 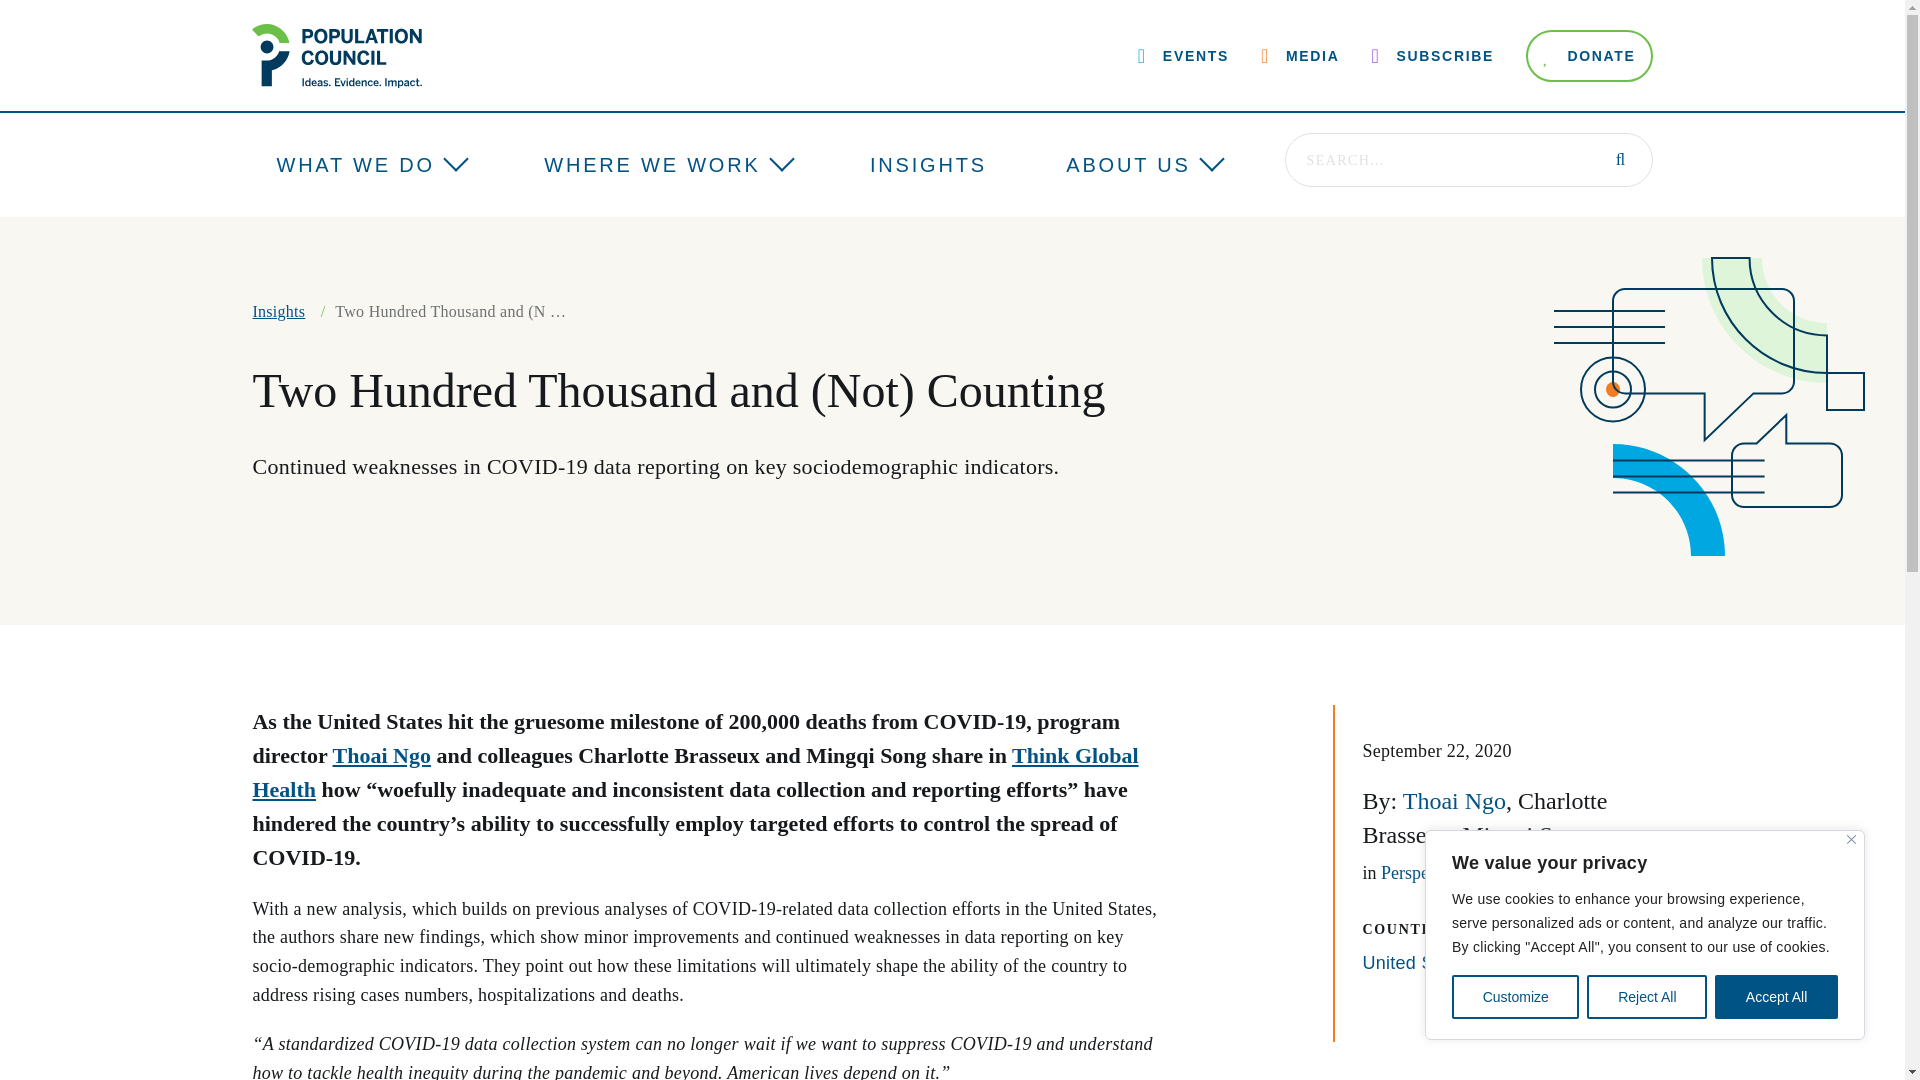 I want to click on SUBSCRIBE, so click(x=1432, y=56).